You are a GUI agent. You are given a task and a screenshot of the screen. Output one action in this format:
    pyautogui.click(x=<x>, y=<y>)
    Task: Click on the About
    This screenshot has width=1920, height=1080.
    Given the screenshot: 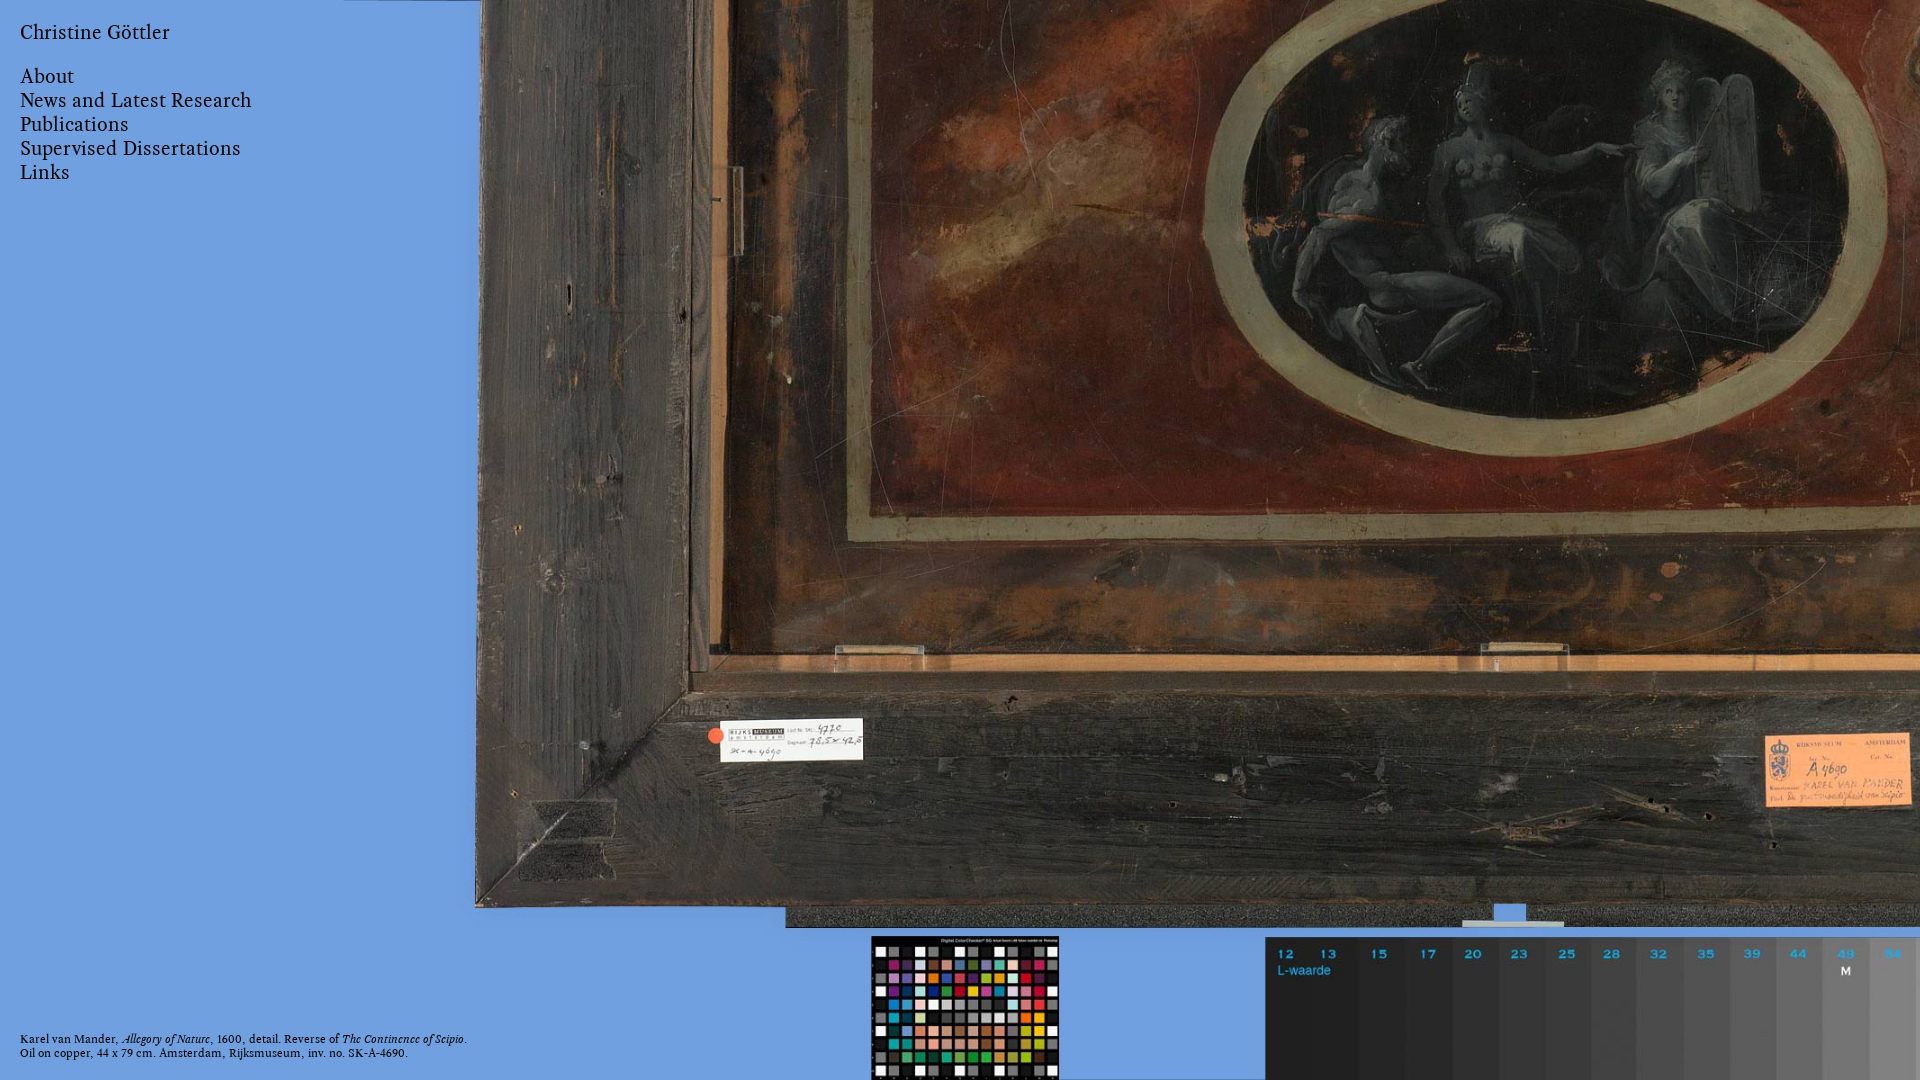 What is the action you would take?
    pyautogui.click(x=47, y=76)
    